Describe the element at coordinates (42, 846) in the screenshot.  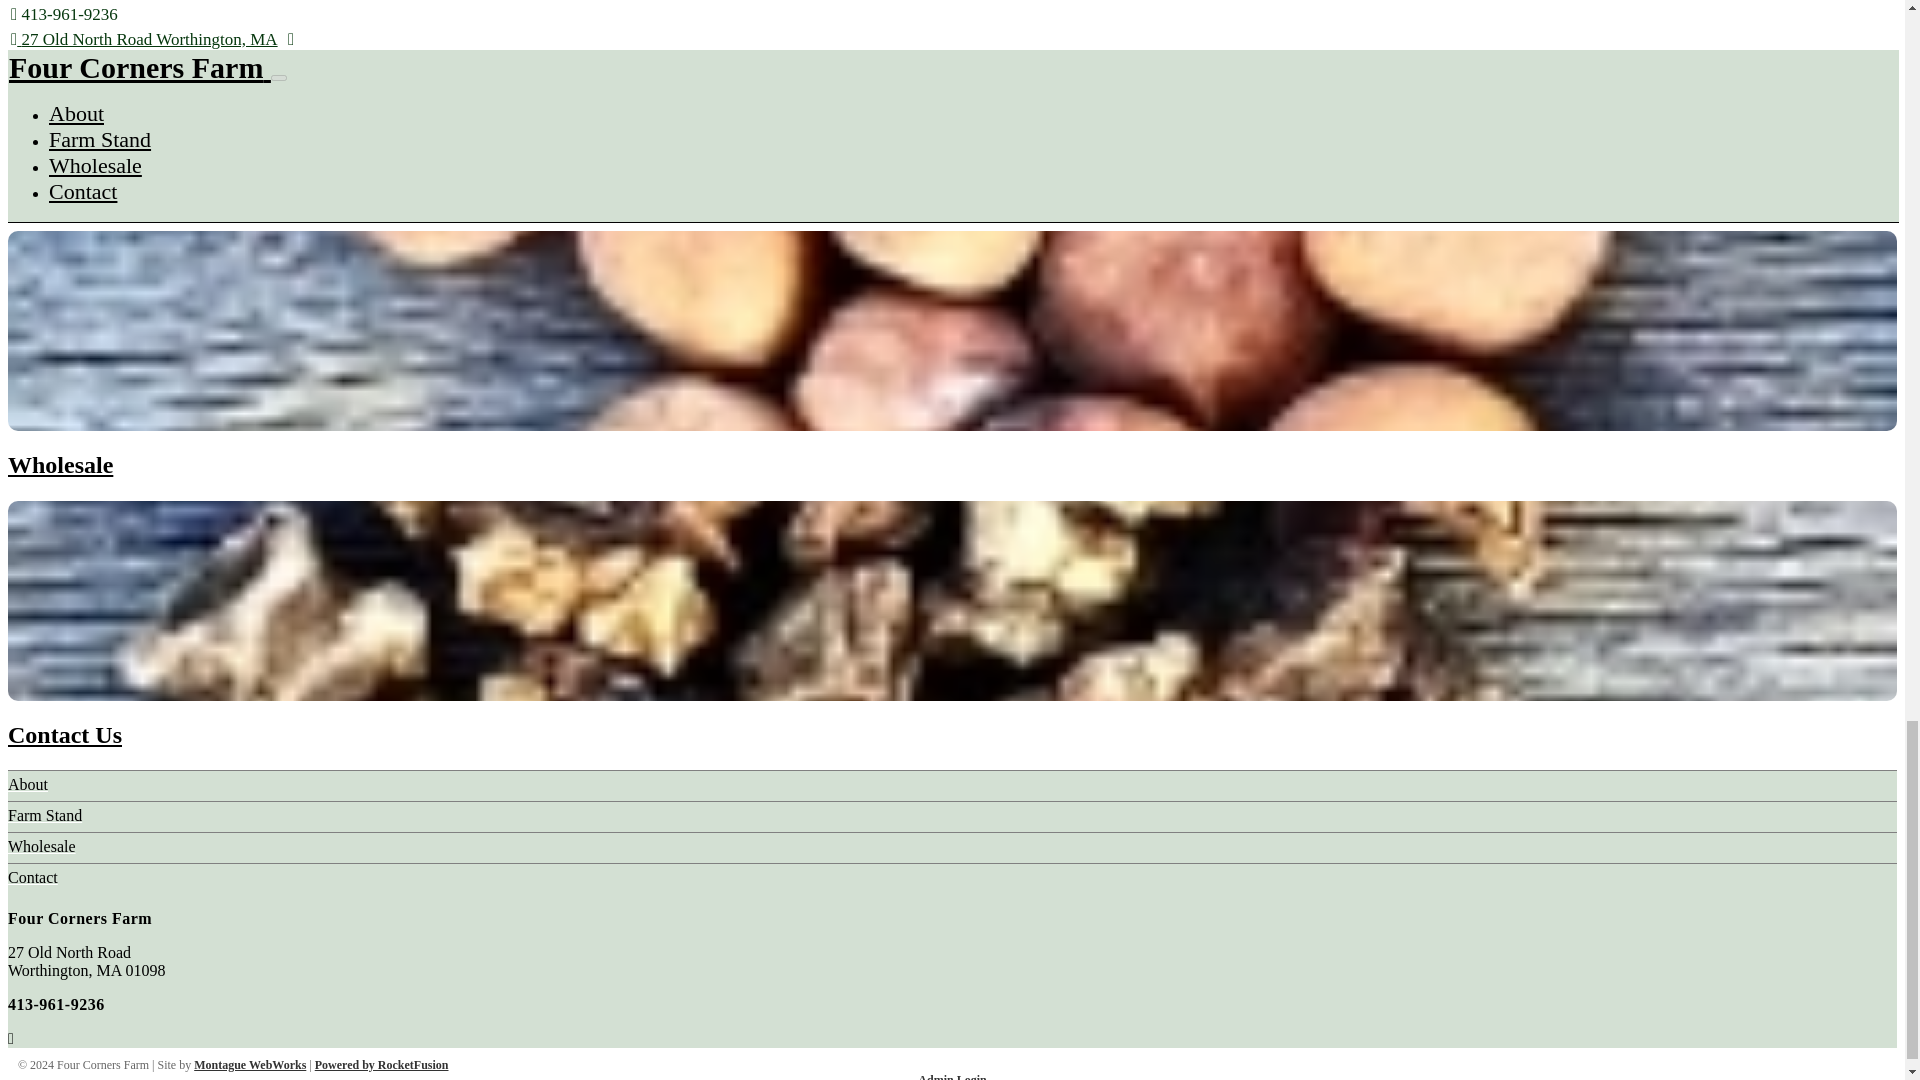
I see `Wholesale` at that location.